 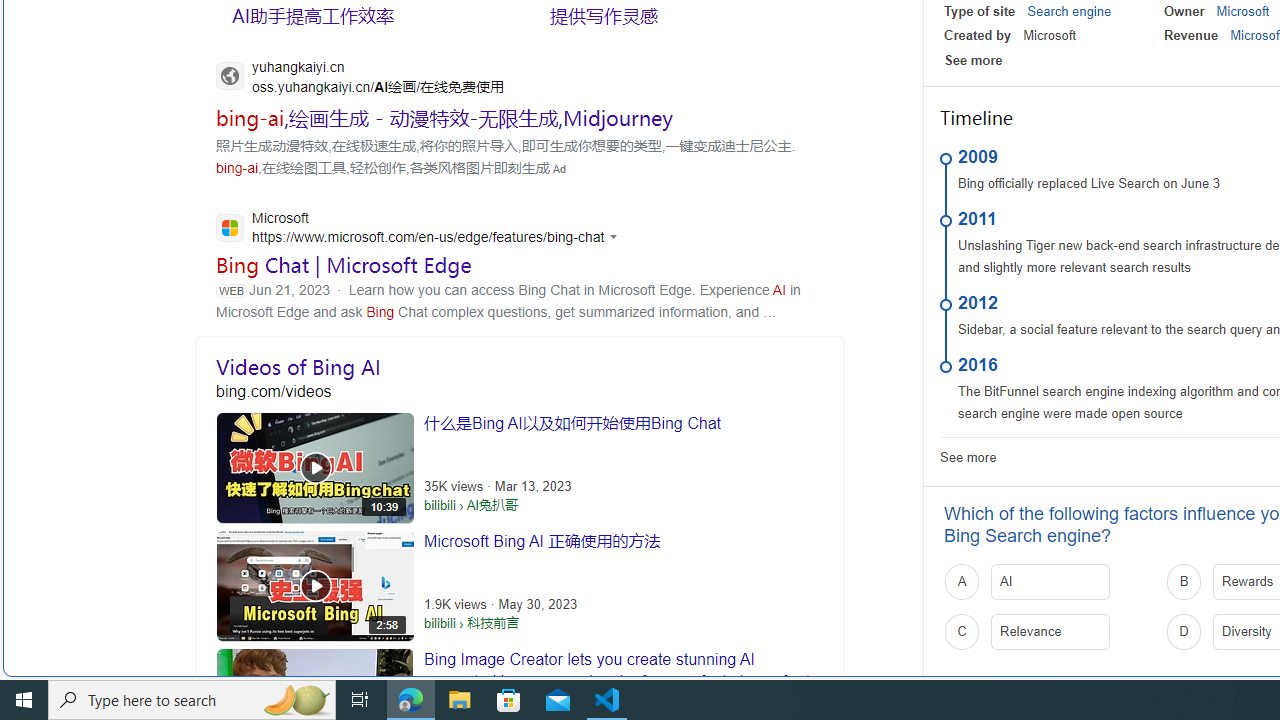 What do you see at coordinates (365, 16) in the screenshot?
I see `SERP,5521` at bounding box center [365, 16].